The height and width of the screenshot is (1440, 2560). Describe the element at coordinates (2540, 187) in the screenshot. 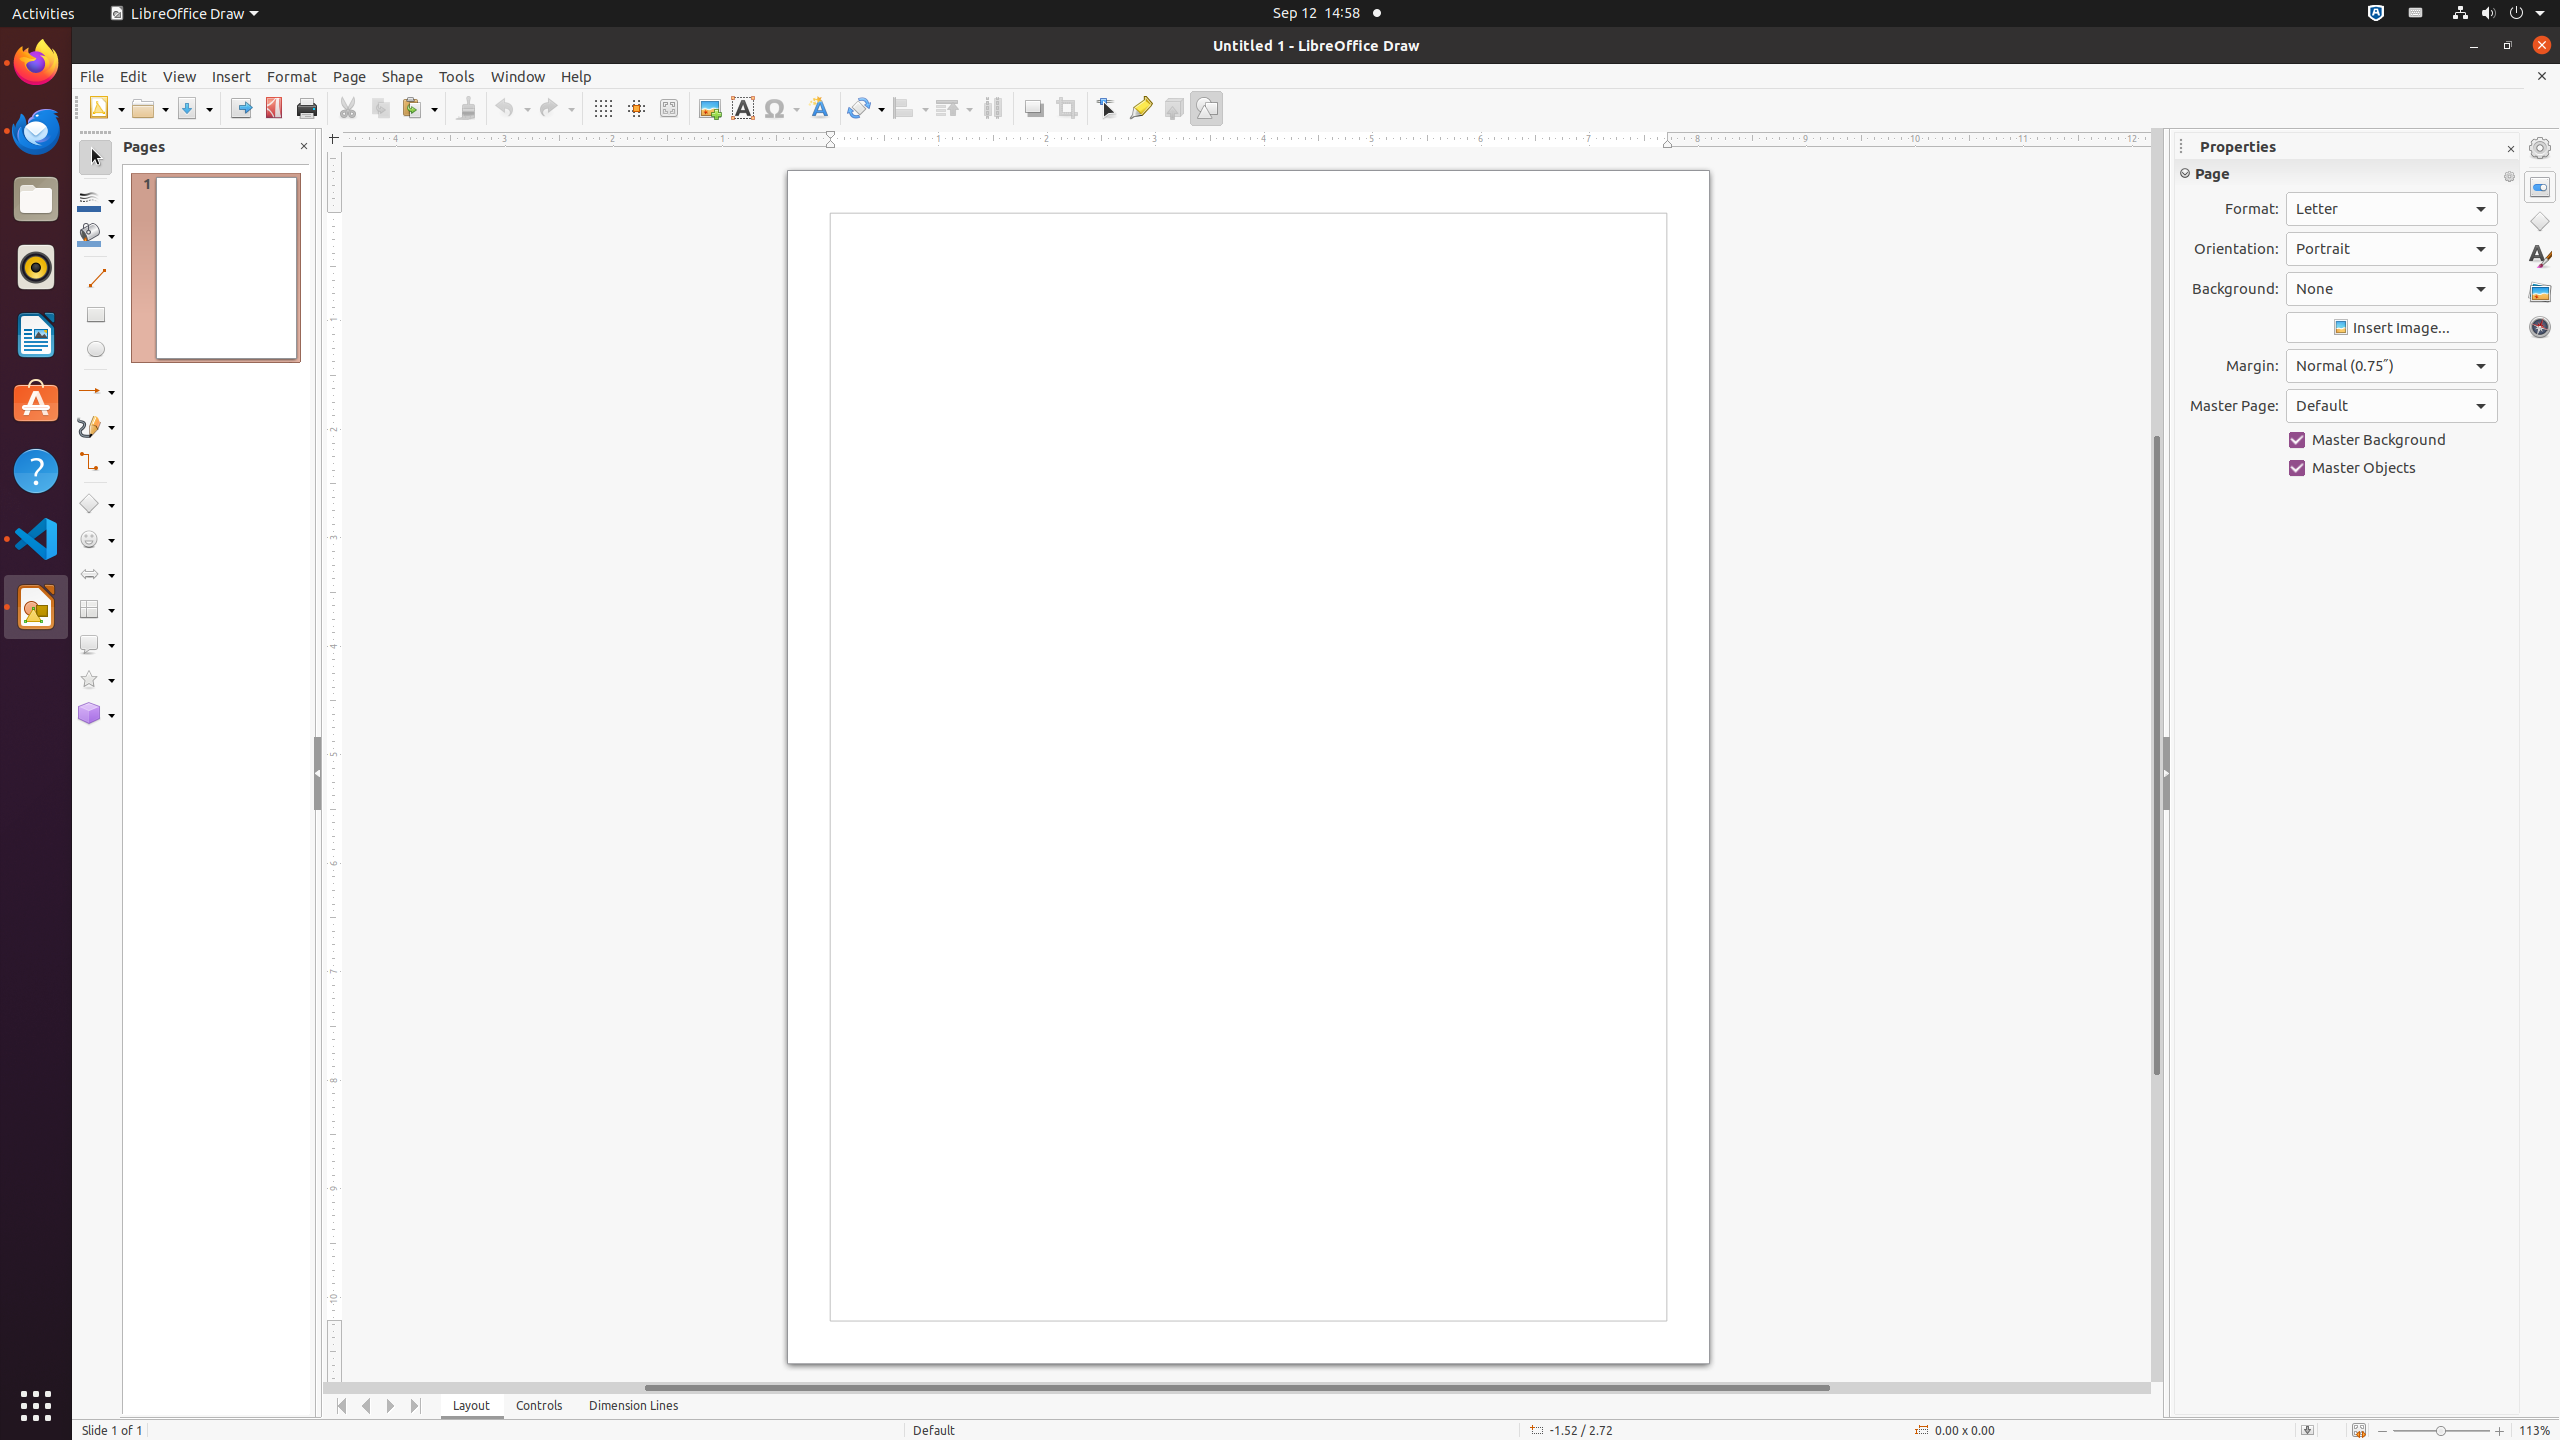

I see `Properties` at that location.